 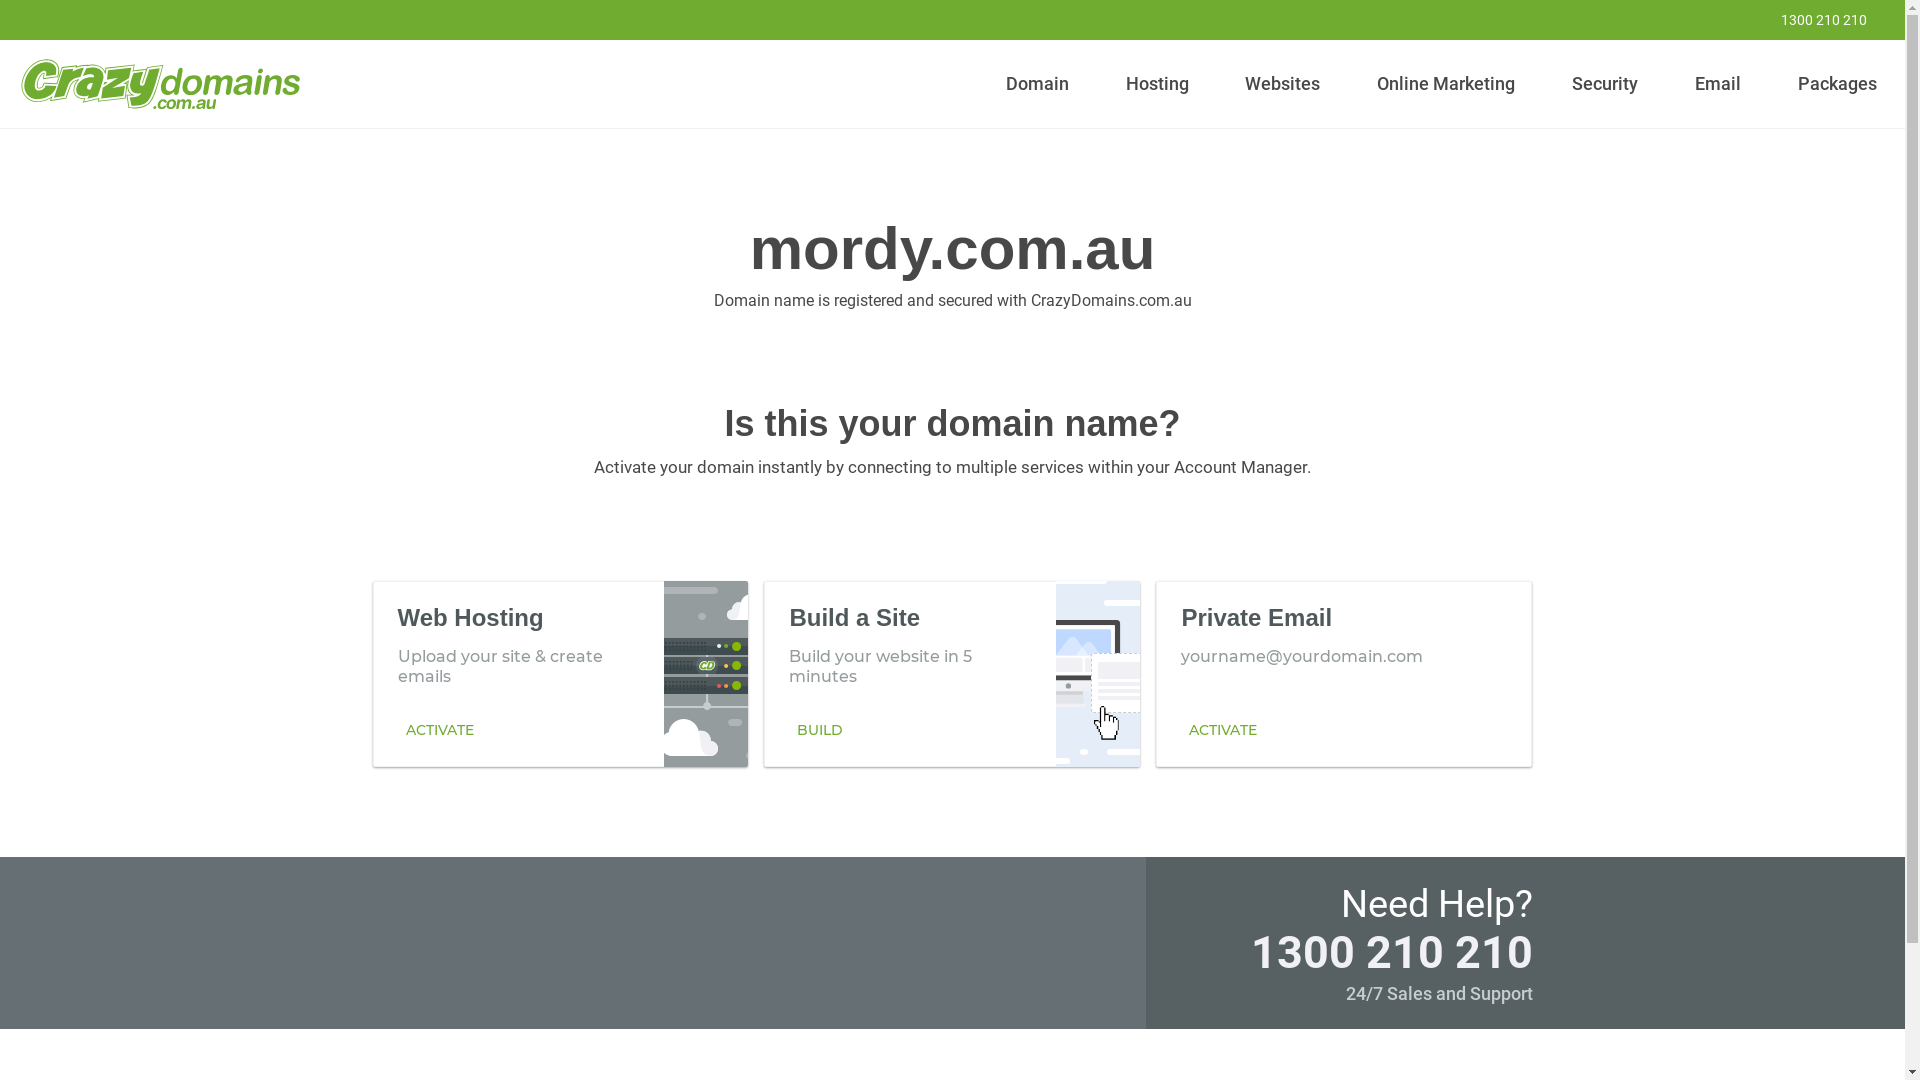 What do you see at coordinates (952, 673) in the screenshot?
I see `Build a Site
Build your website in 5 minutes
BUILD` at bounding box center [952, 673].